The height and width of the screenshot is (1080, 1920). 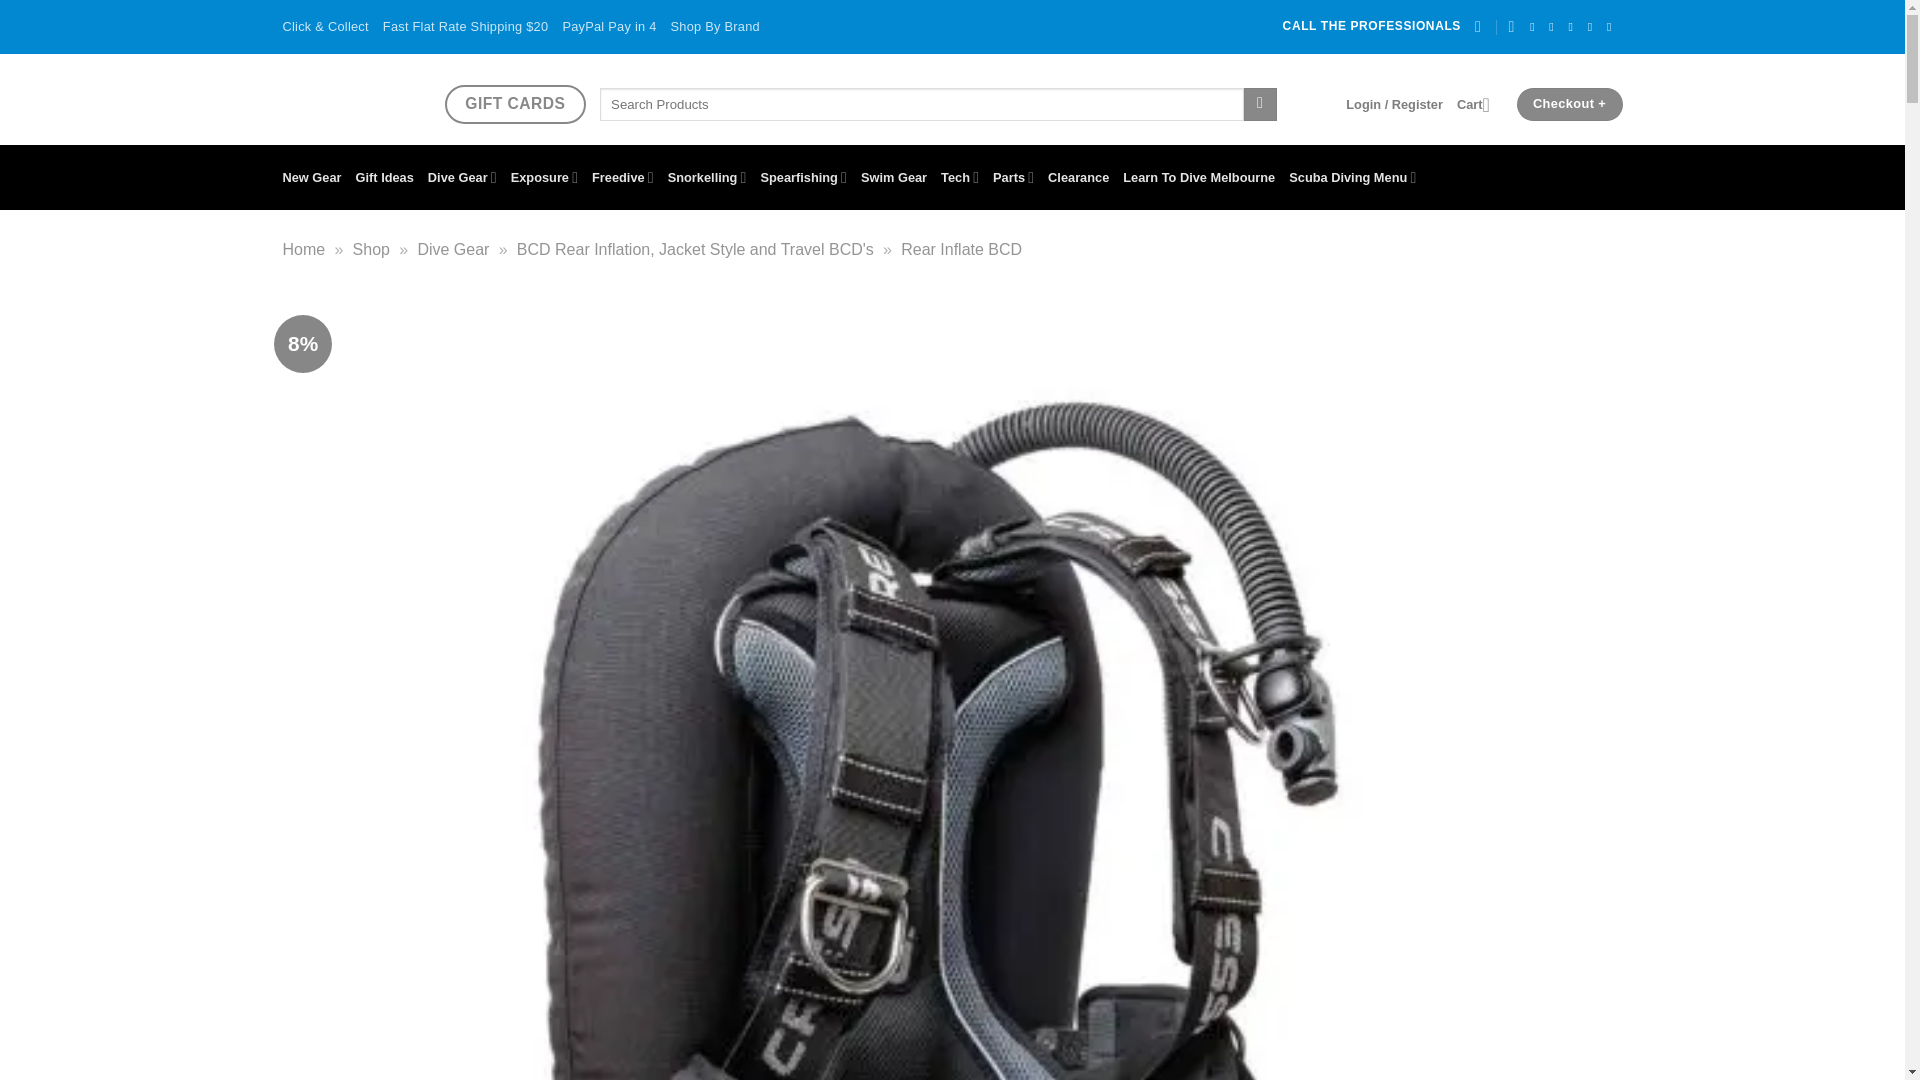 I want to click on Dive Gear, so click(x=462, y=177).